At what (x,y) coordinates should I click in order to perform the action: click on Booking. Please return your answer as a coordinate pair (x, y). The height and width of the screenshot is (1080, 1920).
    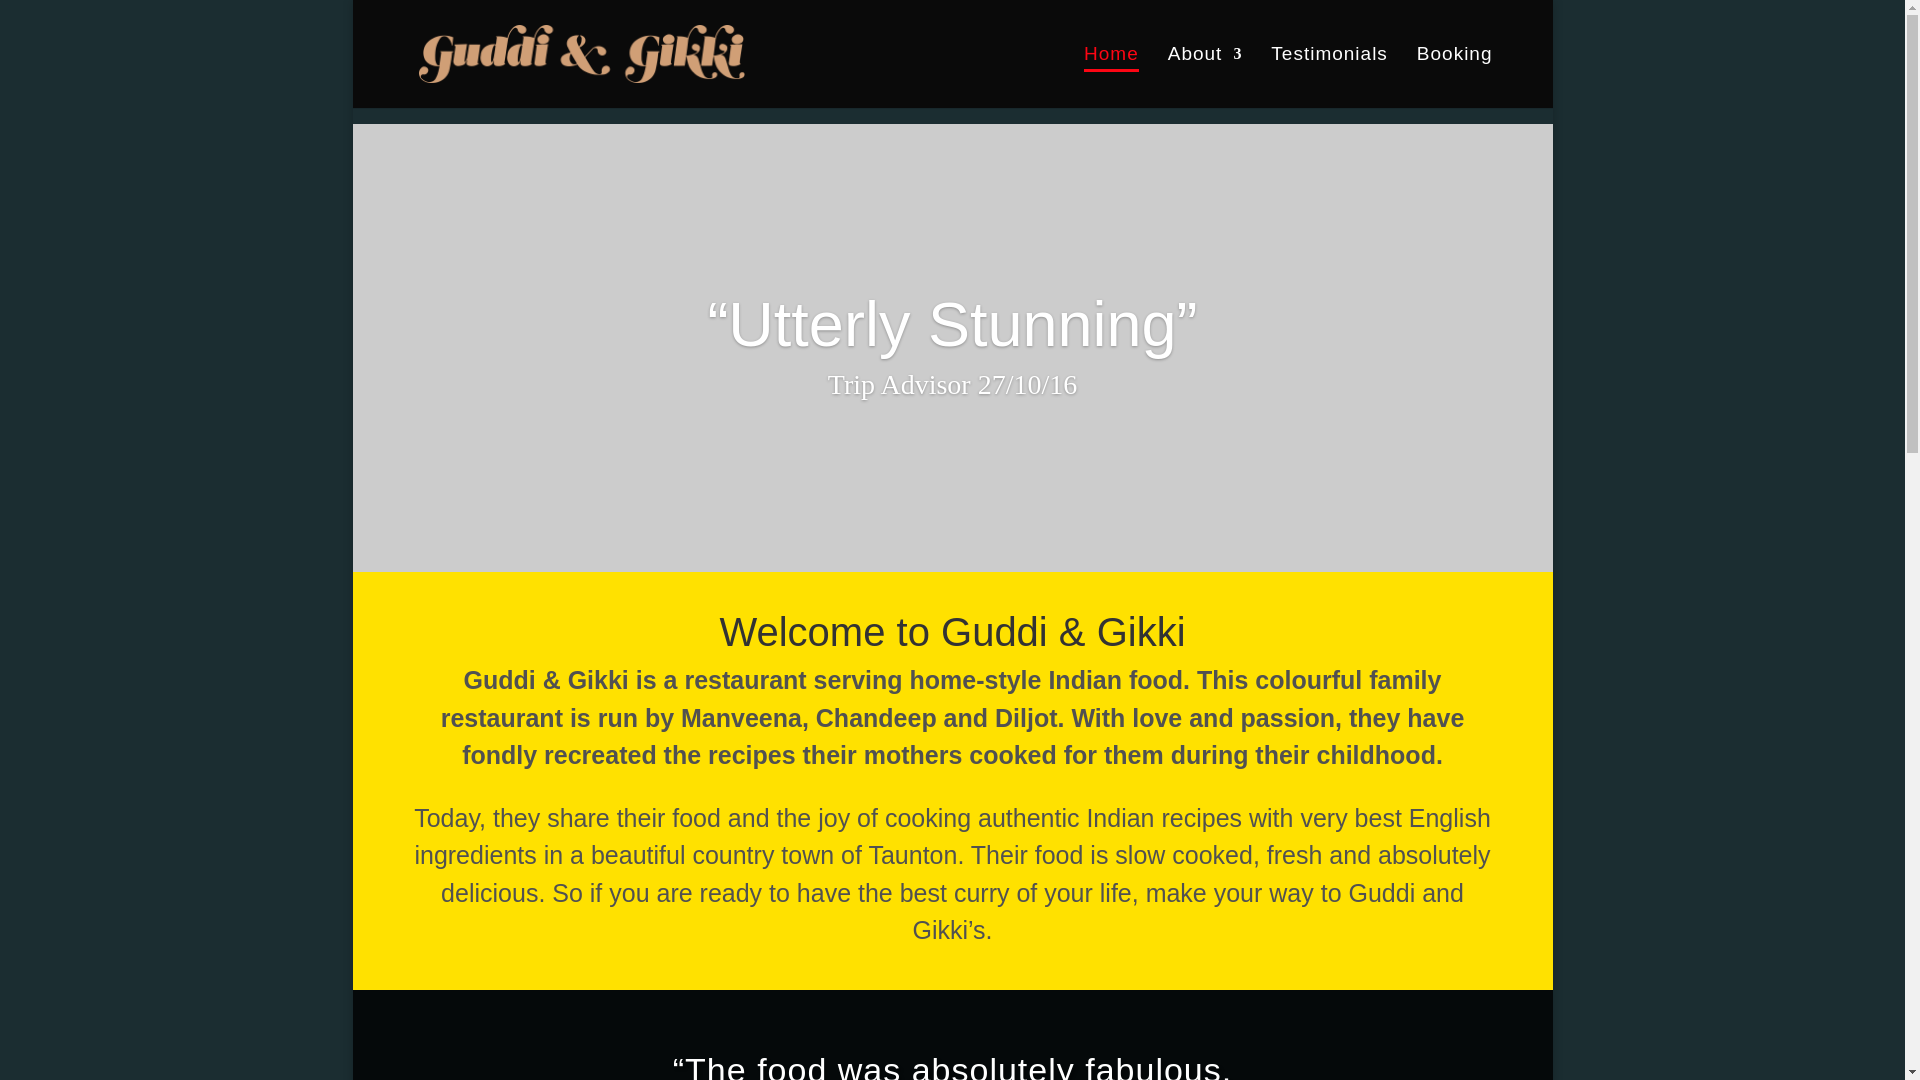
    Looking at the image, I should click on (1454, 78).